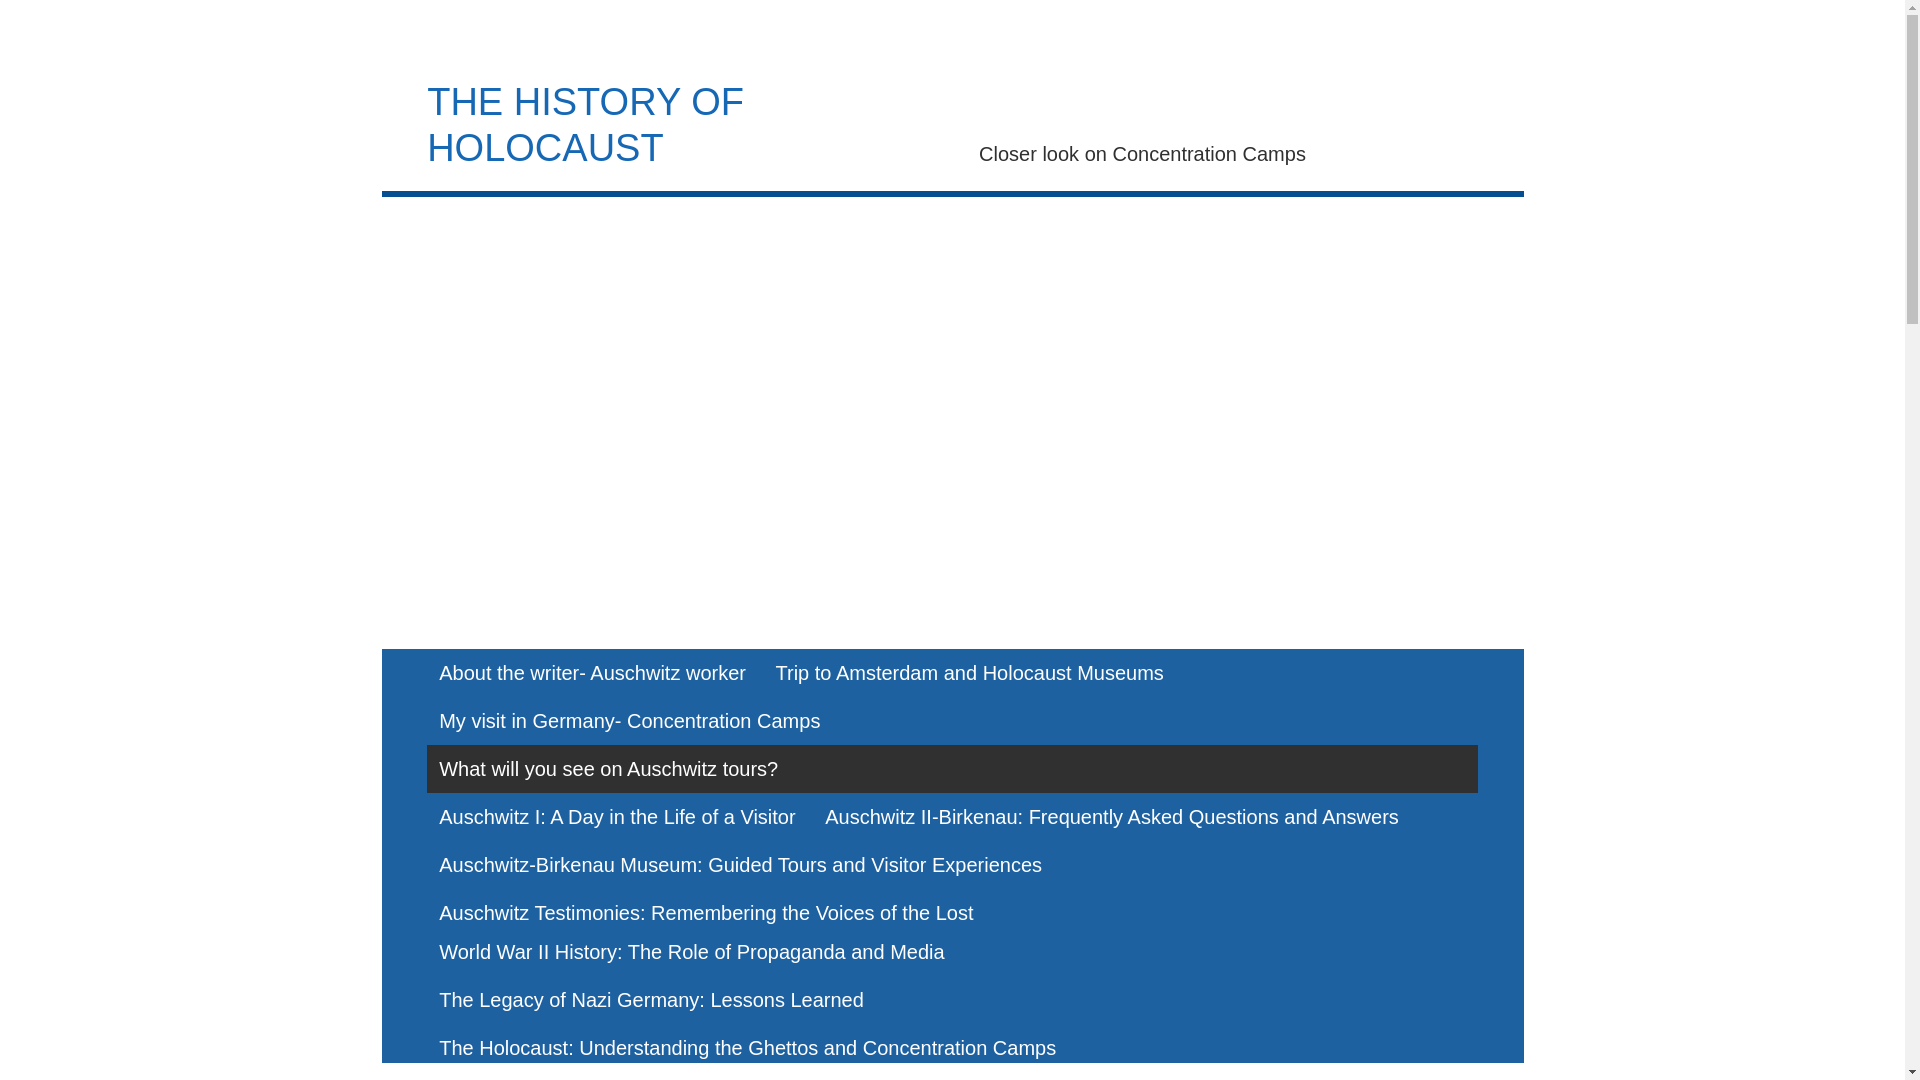  Describe the element at coordinates (970, 672) in the screenshot. I see `Trip to Amsterdam and Holocaust Museums` at that location.